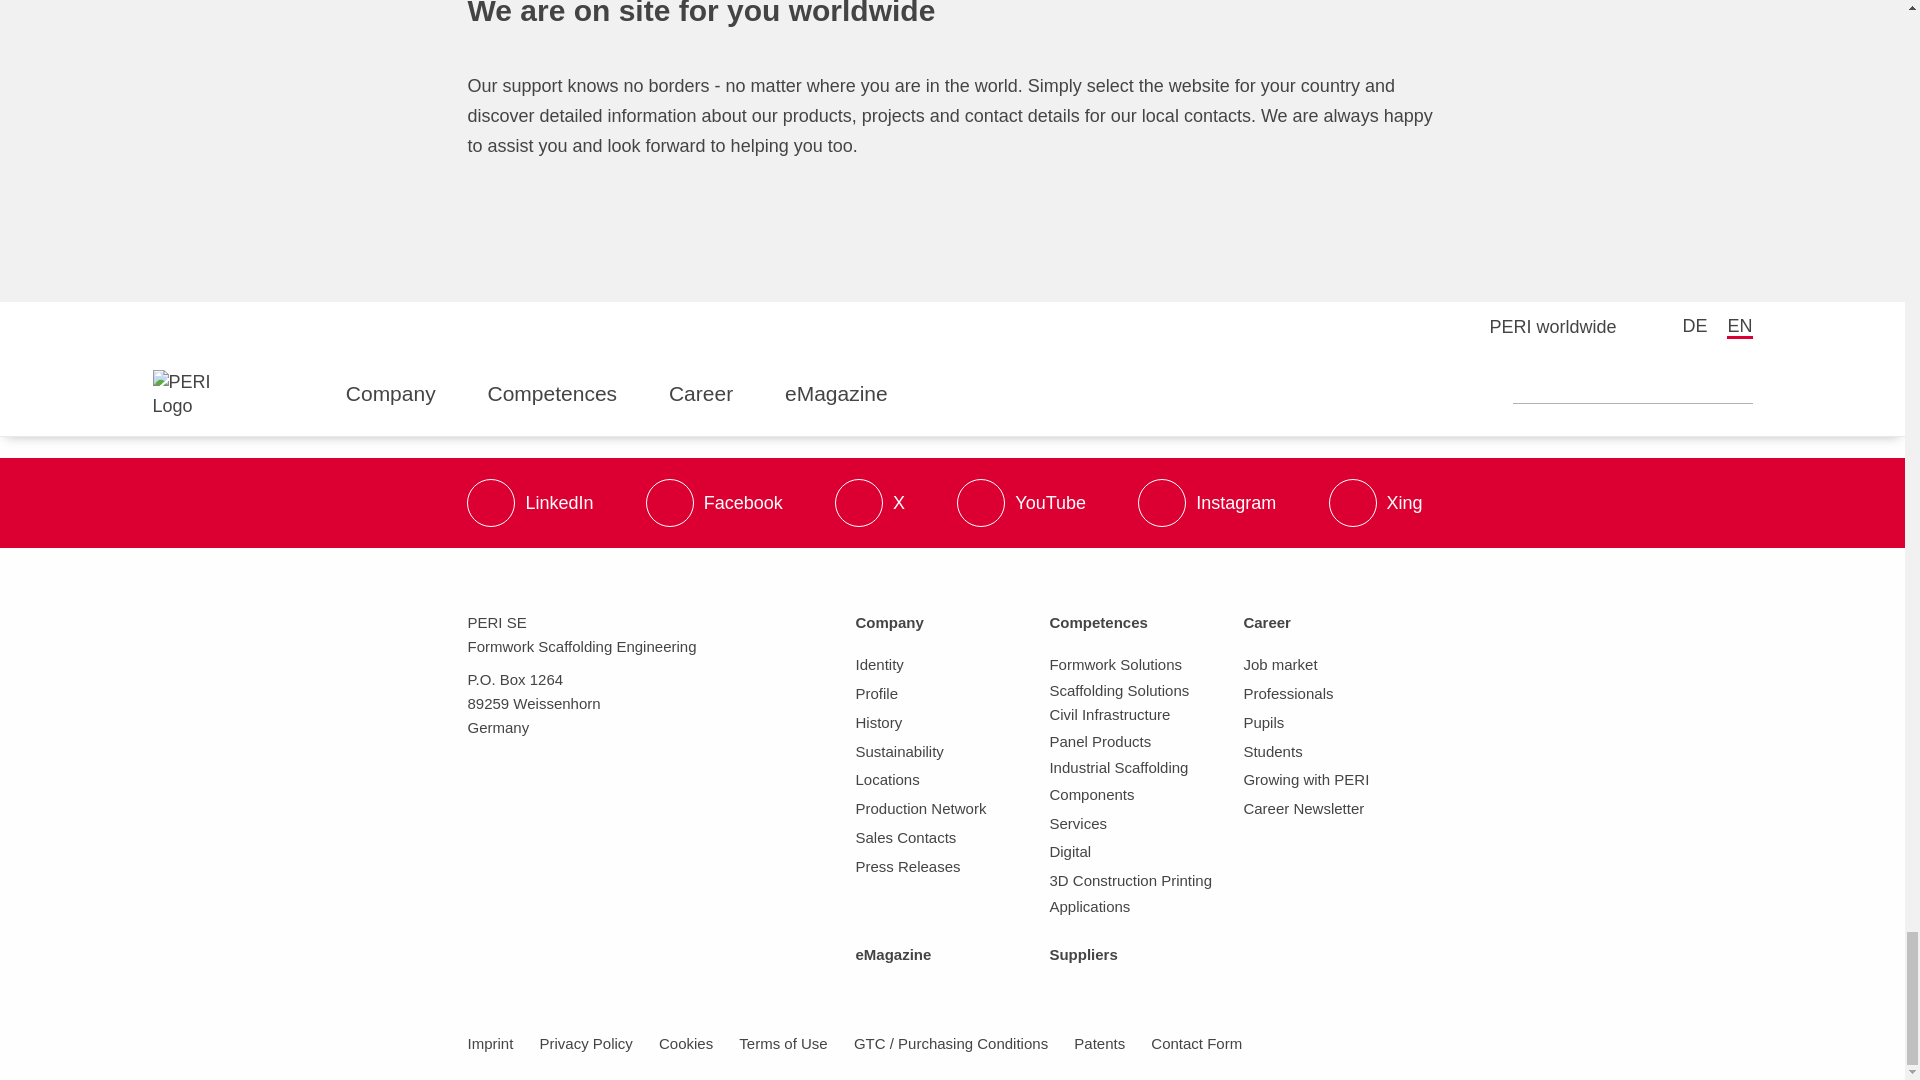 This screenshot has height=1080, width=1920. Describe the element at coordinates (1534, 328) in the screenshot. I see `PERI worldwide` at that location.